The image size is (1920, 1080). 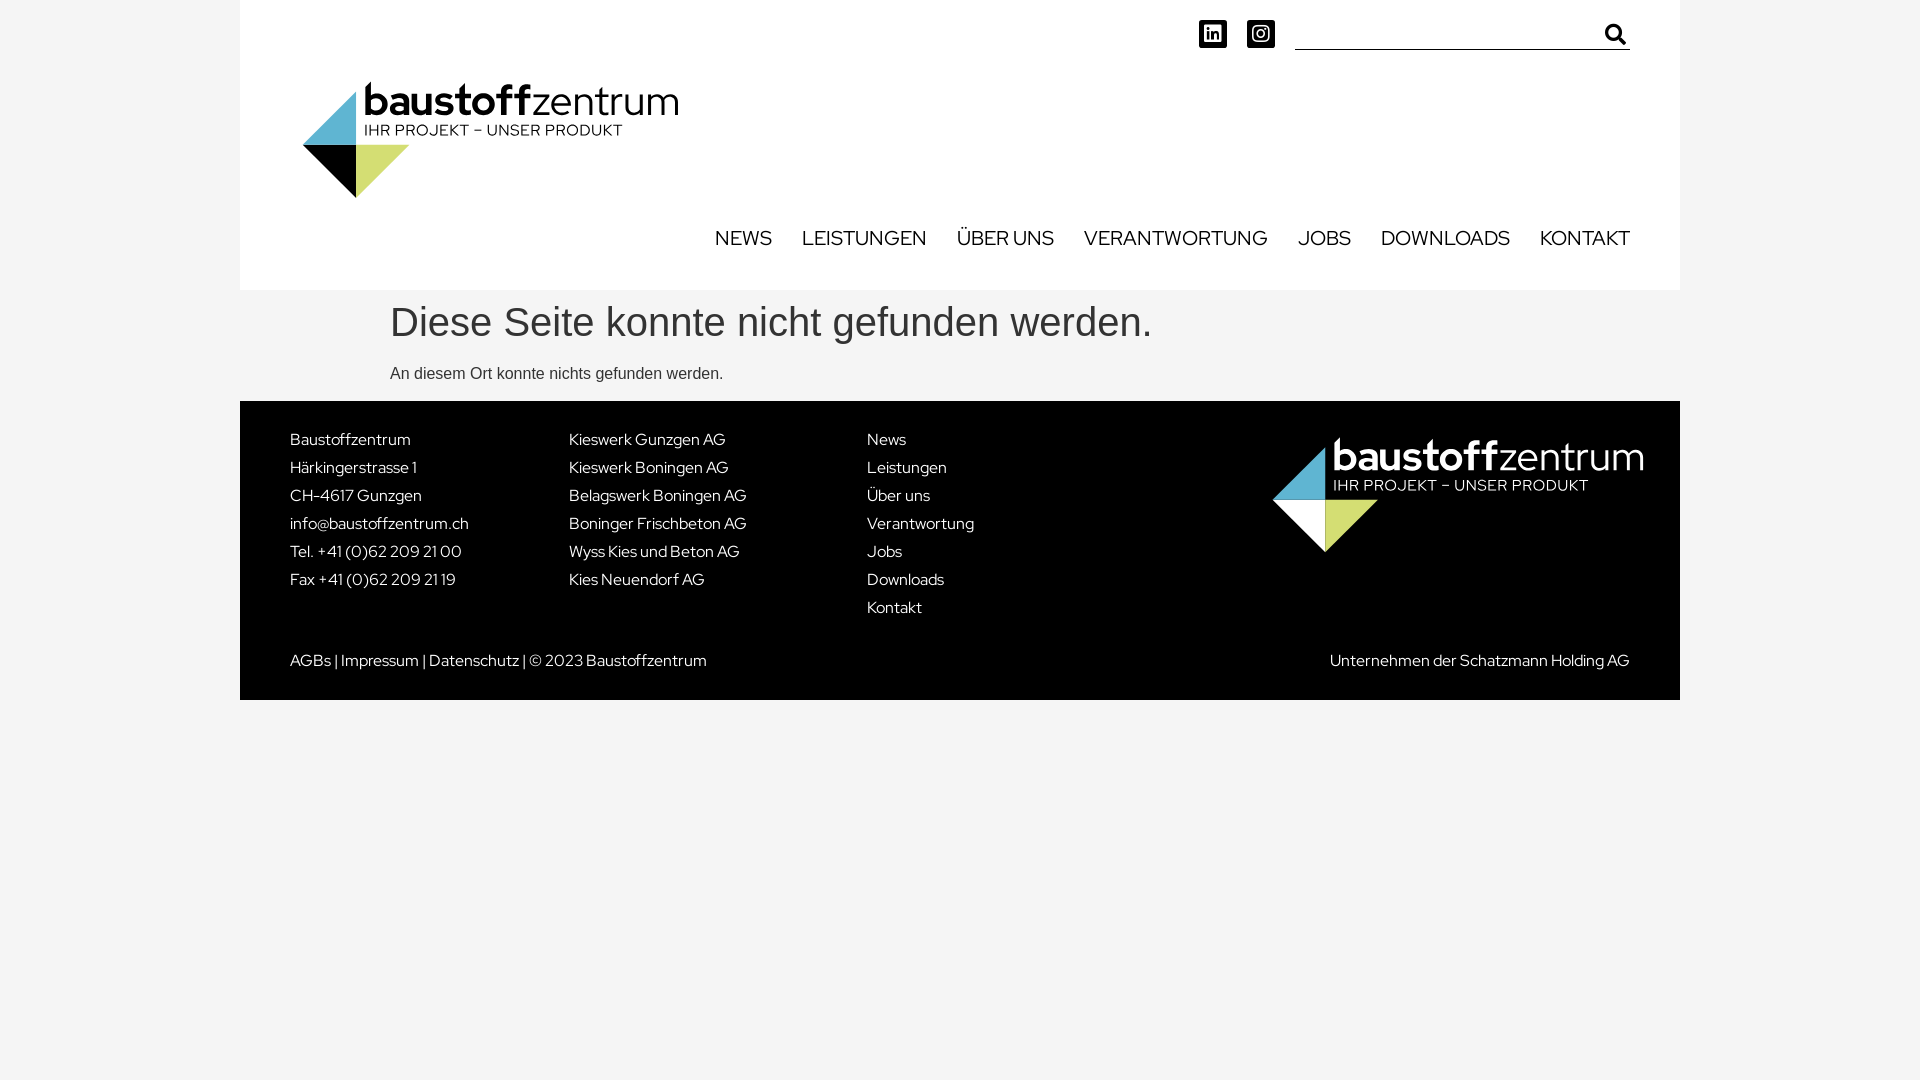 I want to click on Leistungen, so click(x=920, y=468).